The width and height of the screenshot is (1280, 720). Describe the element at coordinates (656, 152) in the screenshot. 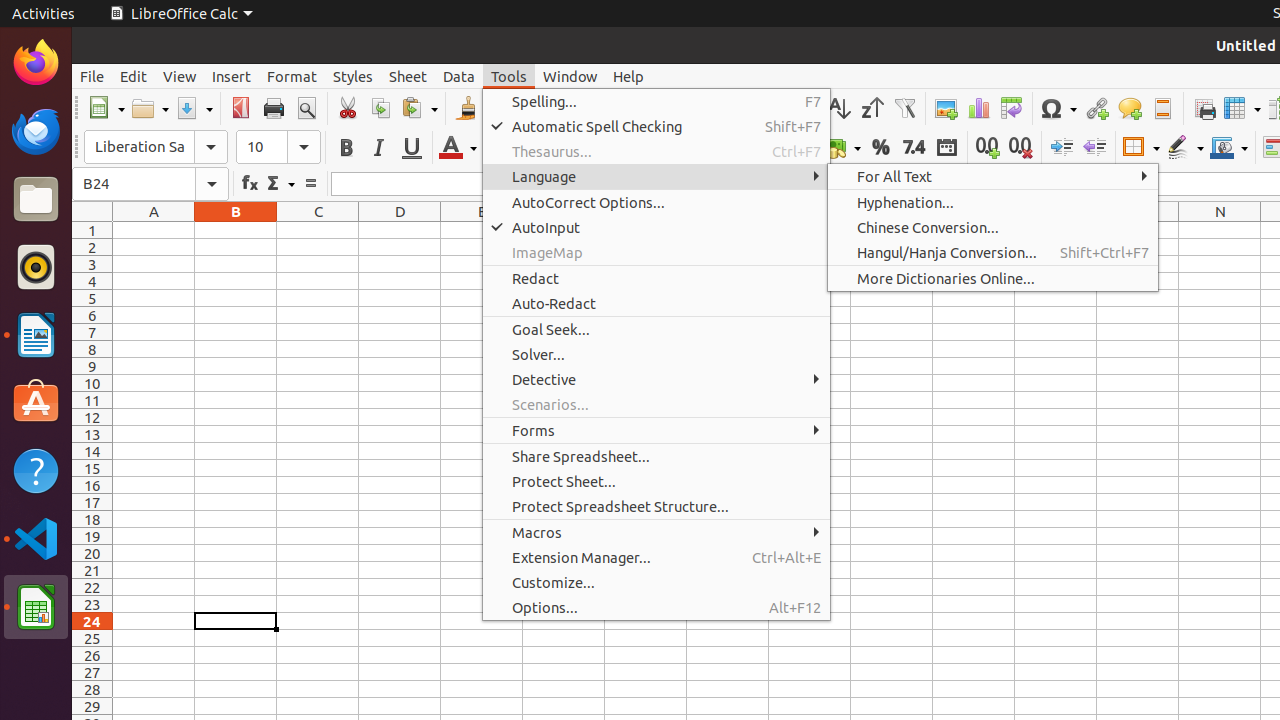

I see `Thesaurus...` at that location.